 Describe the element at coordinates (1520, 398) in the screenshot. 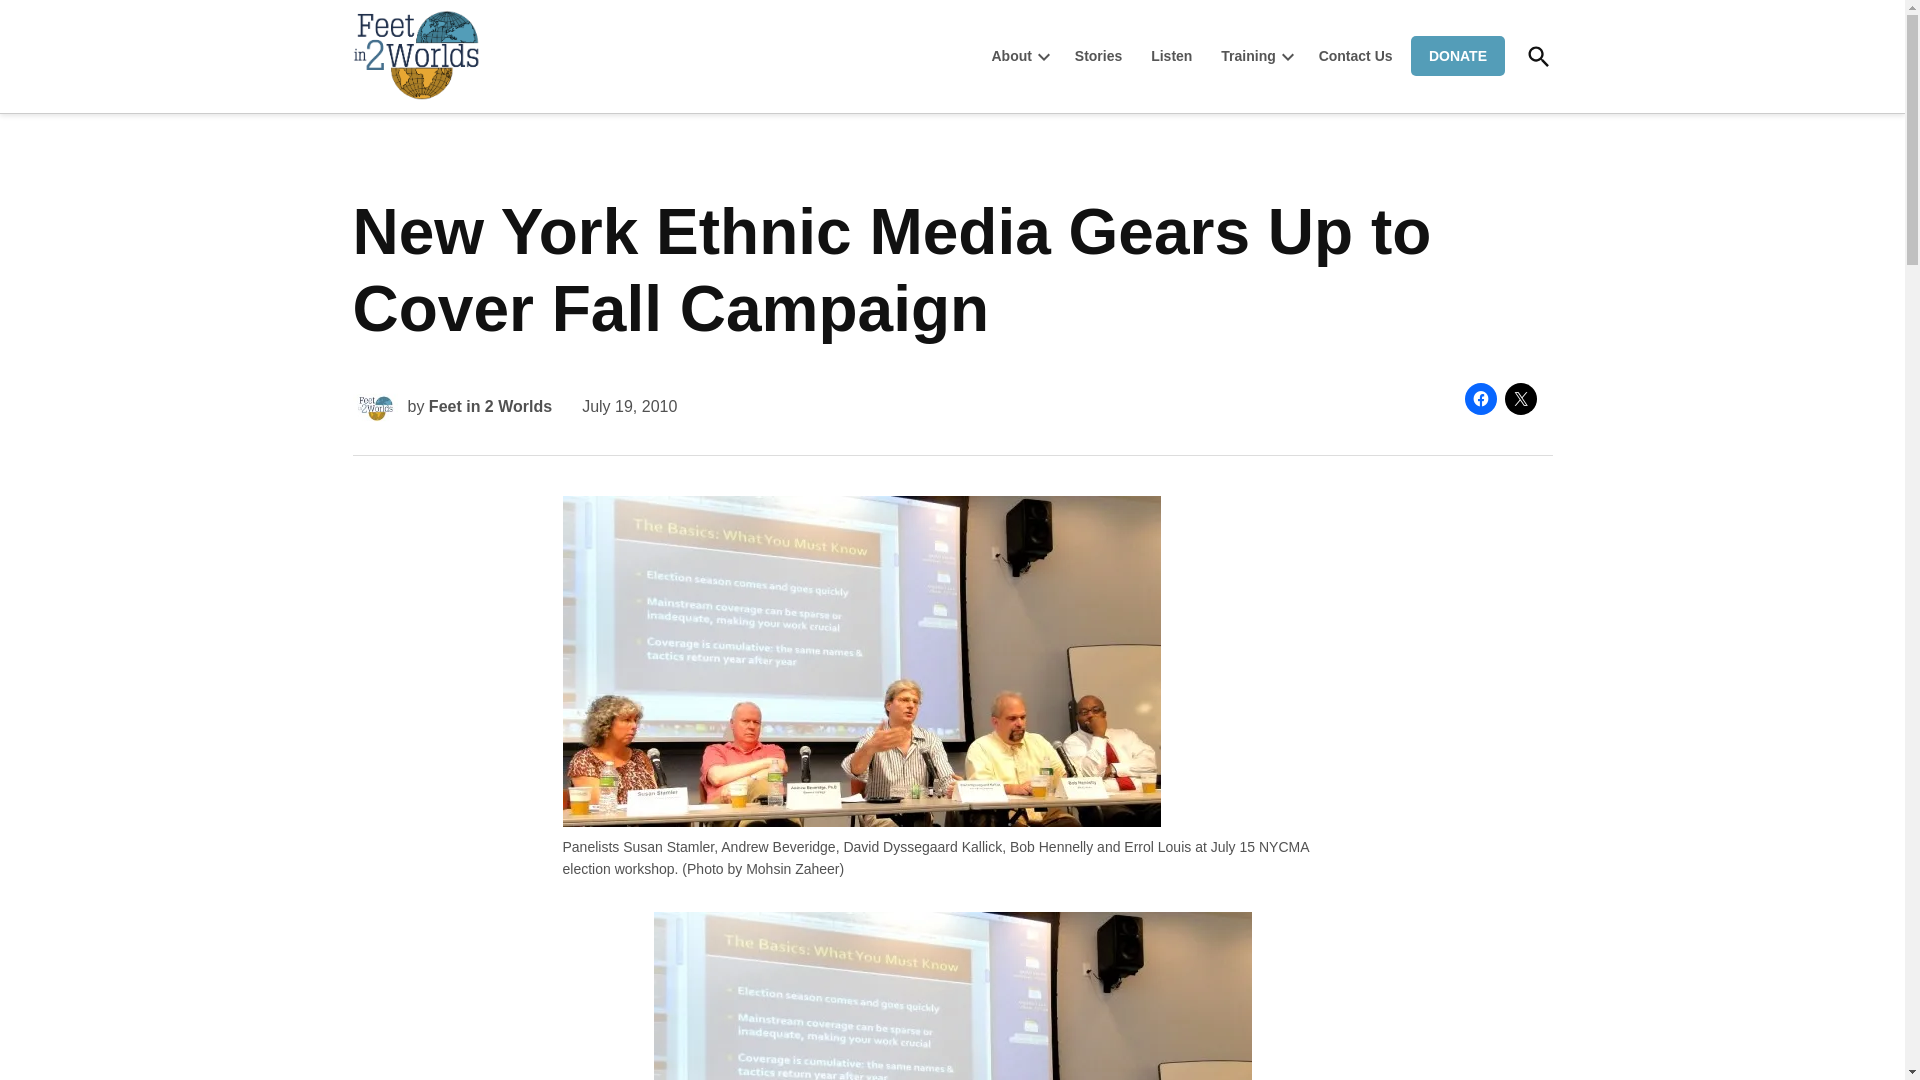

I see `Click to share on X` at that location.